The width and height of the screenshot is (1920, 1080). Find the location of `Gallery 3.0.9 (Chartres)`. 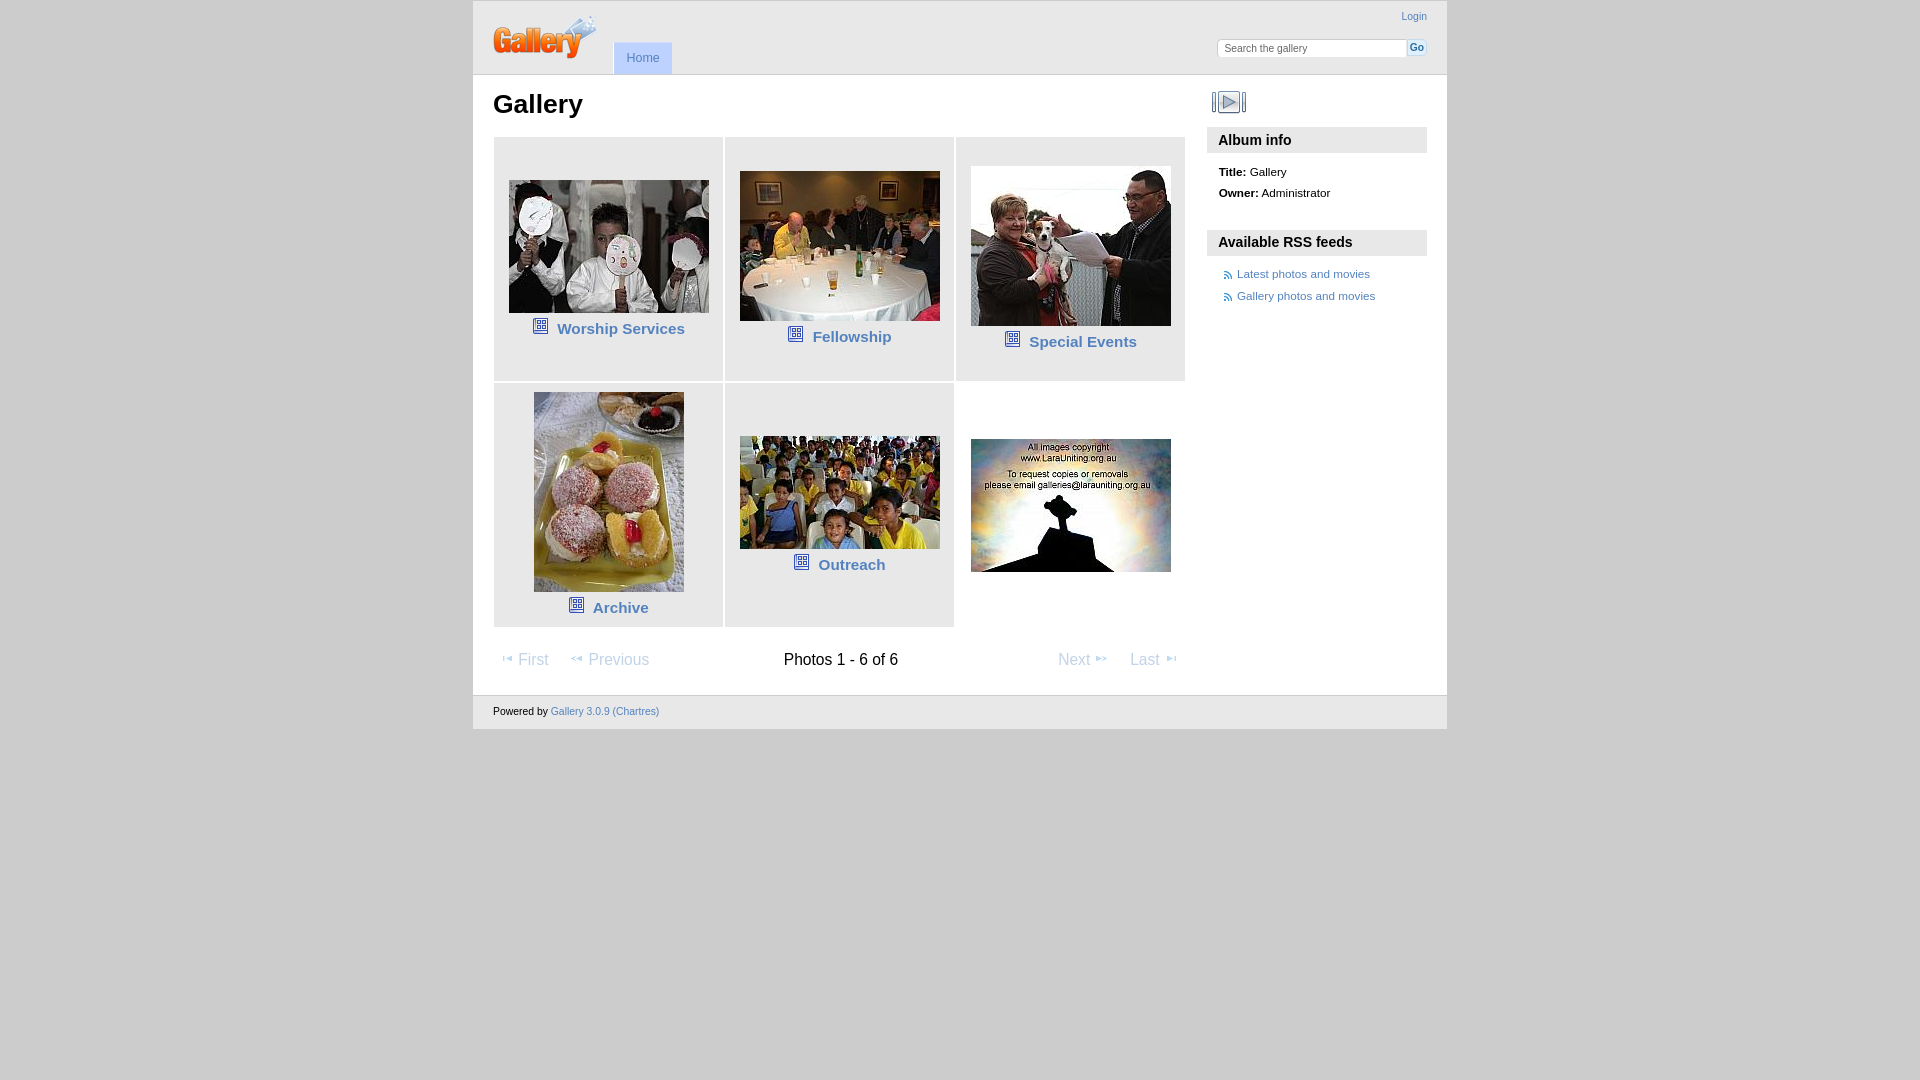

Gallery 3.0.9 (Chartres) is located at coordinates (606, 712).